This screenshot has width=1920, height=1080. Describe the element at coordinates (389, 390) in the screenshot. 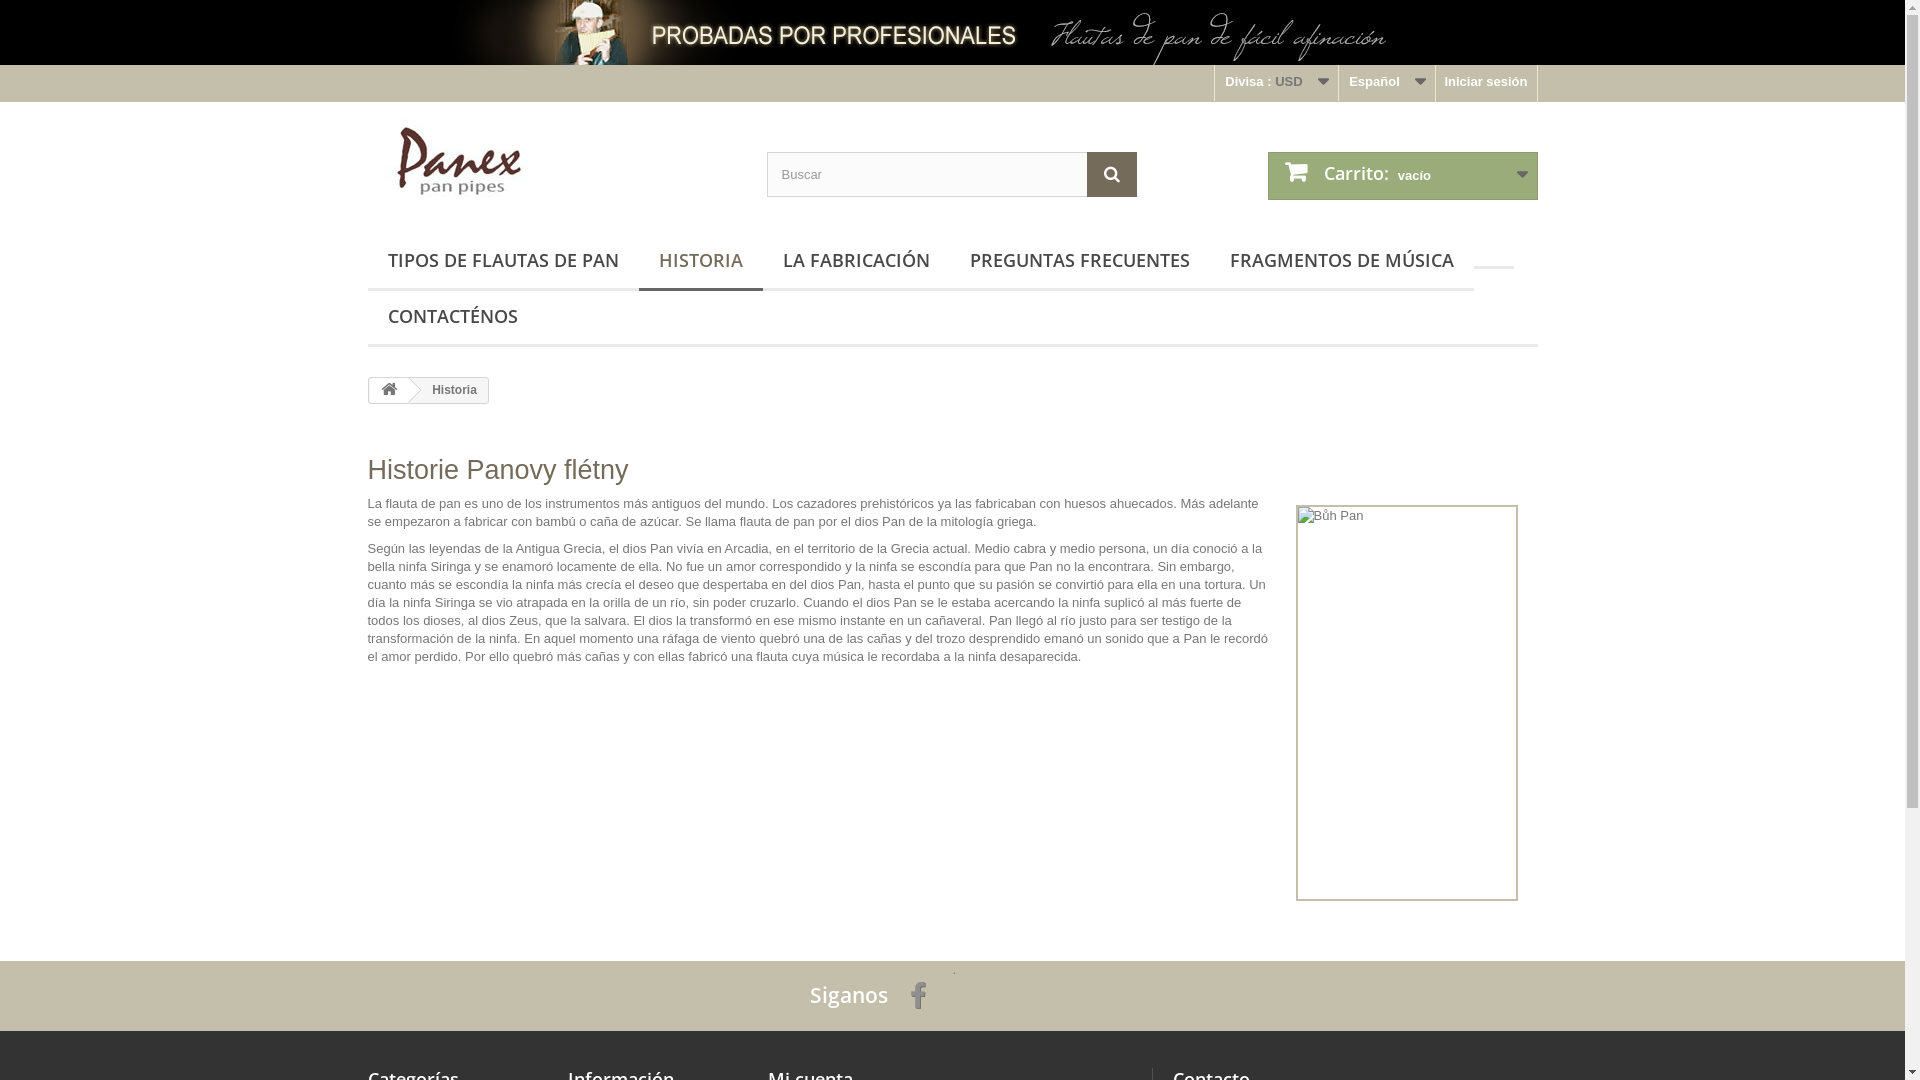

I see `Volver a Inicio` at that location.